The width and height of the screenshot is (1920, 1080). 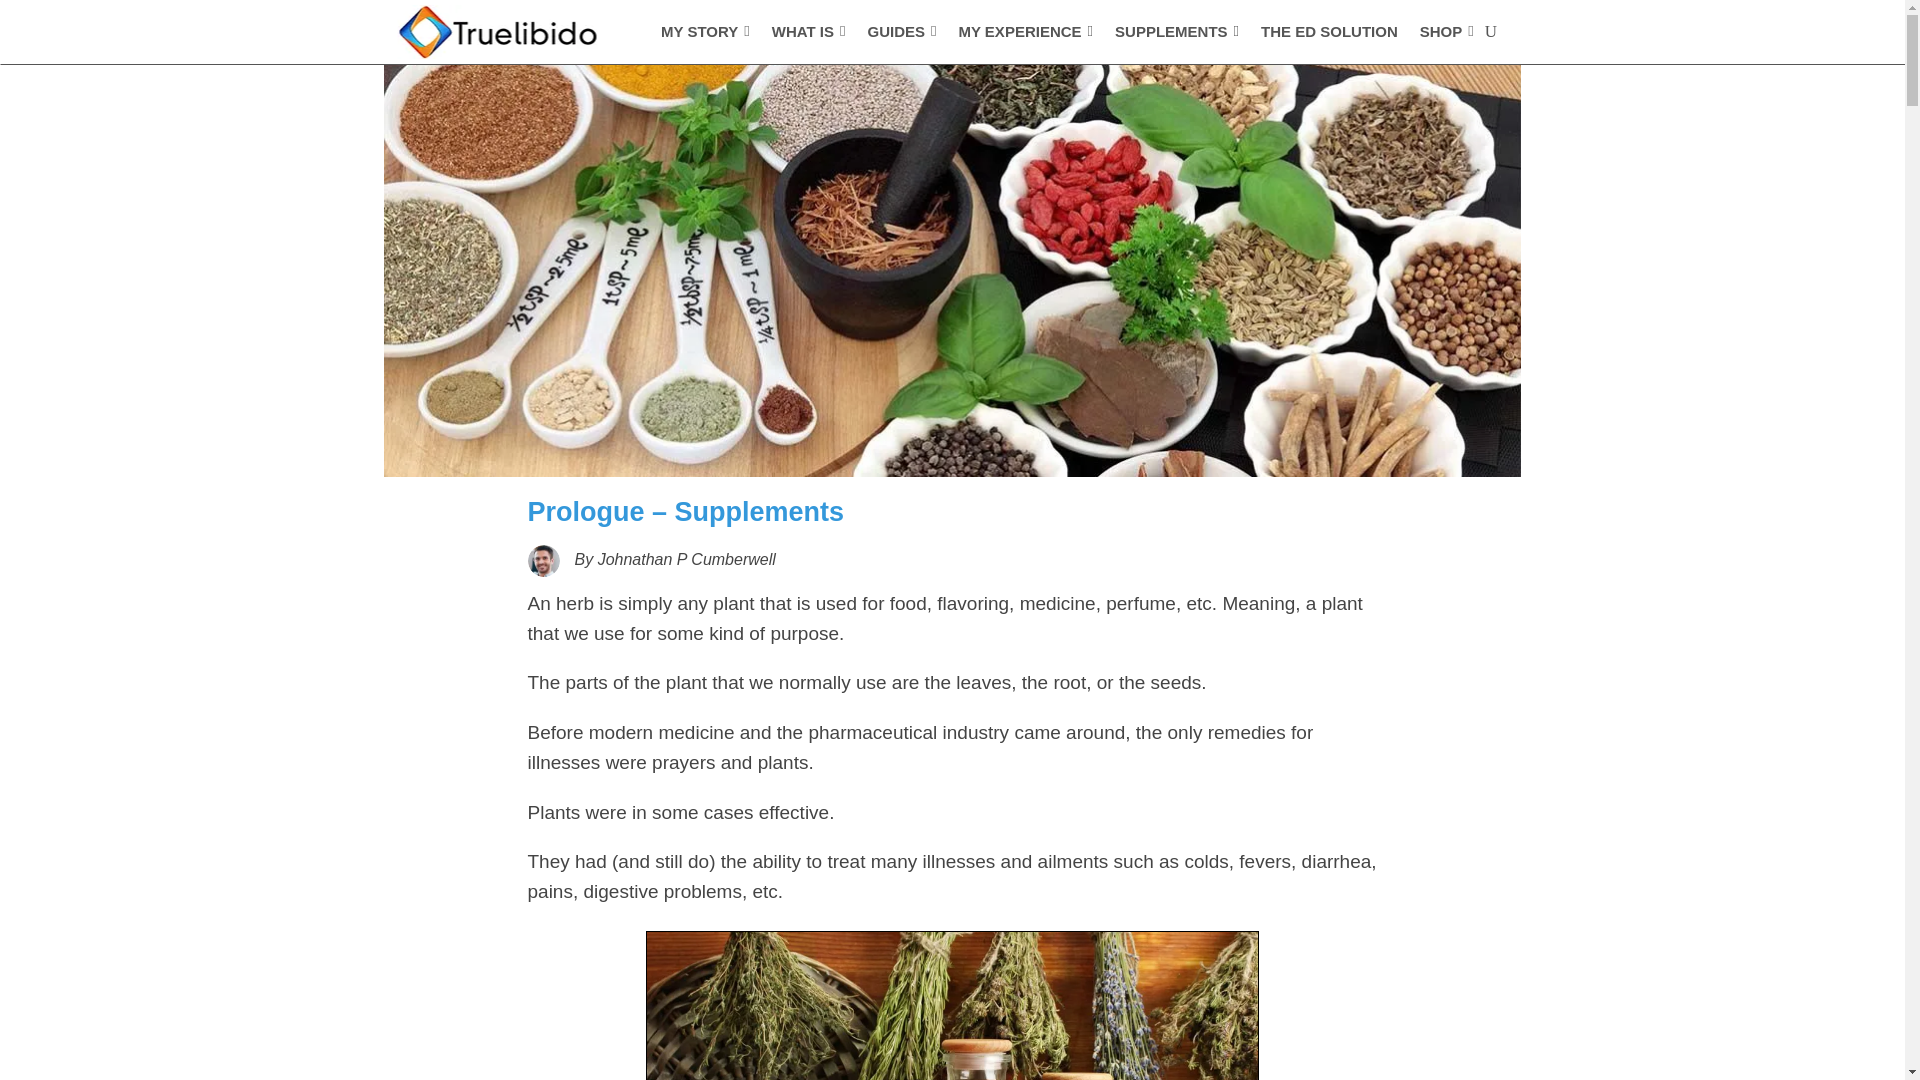 I want to click on SUPPLEMENTS, so click(x=1176, y=32).